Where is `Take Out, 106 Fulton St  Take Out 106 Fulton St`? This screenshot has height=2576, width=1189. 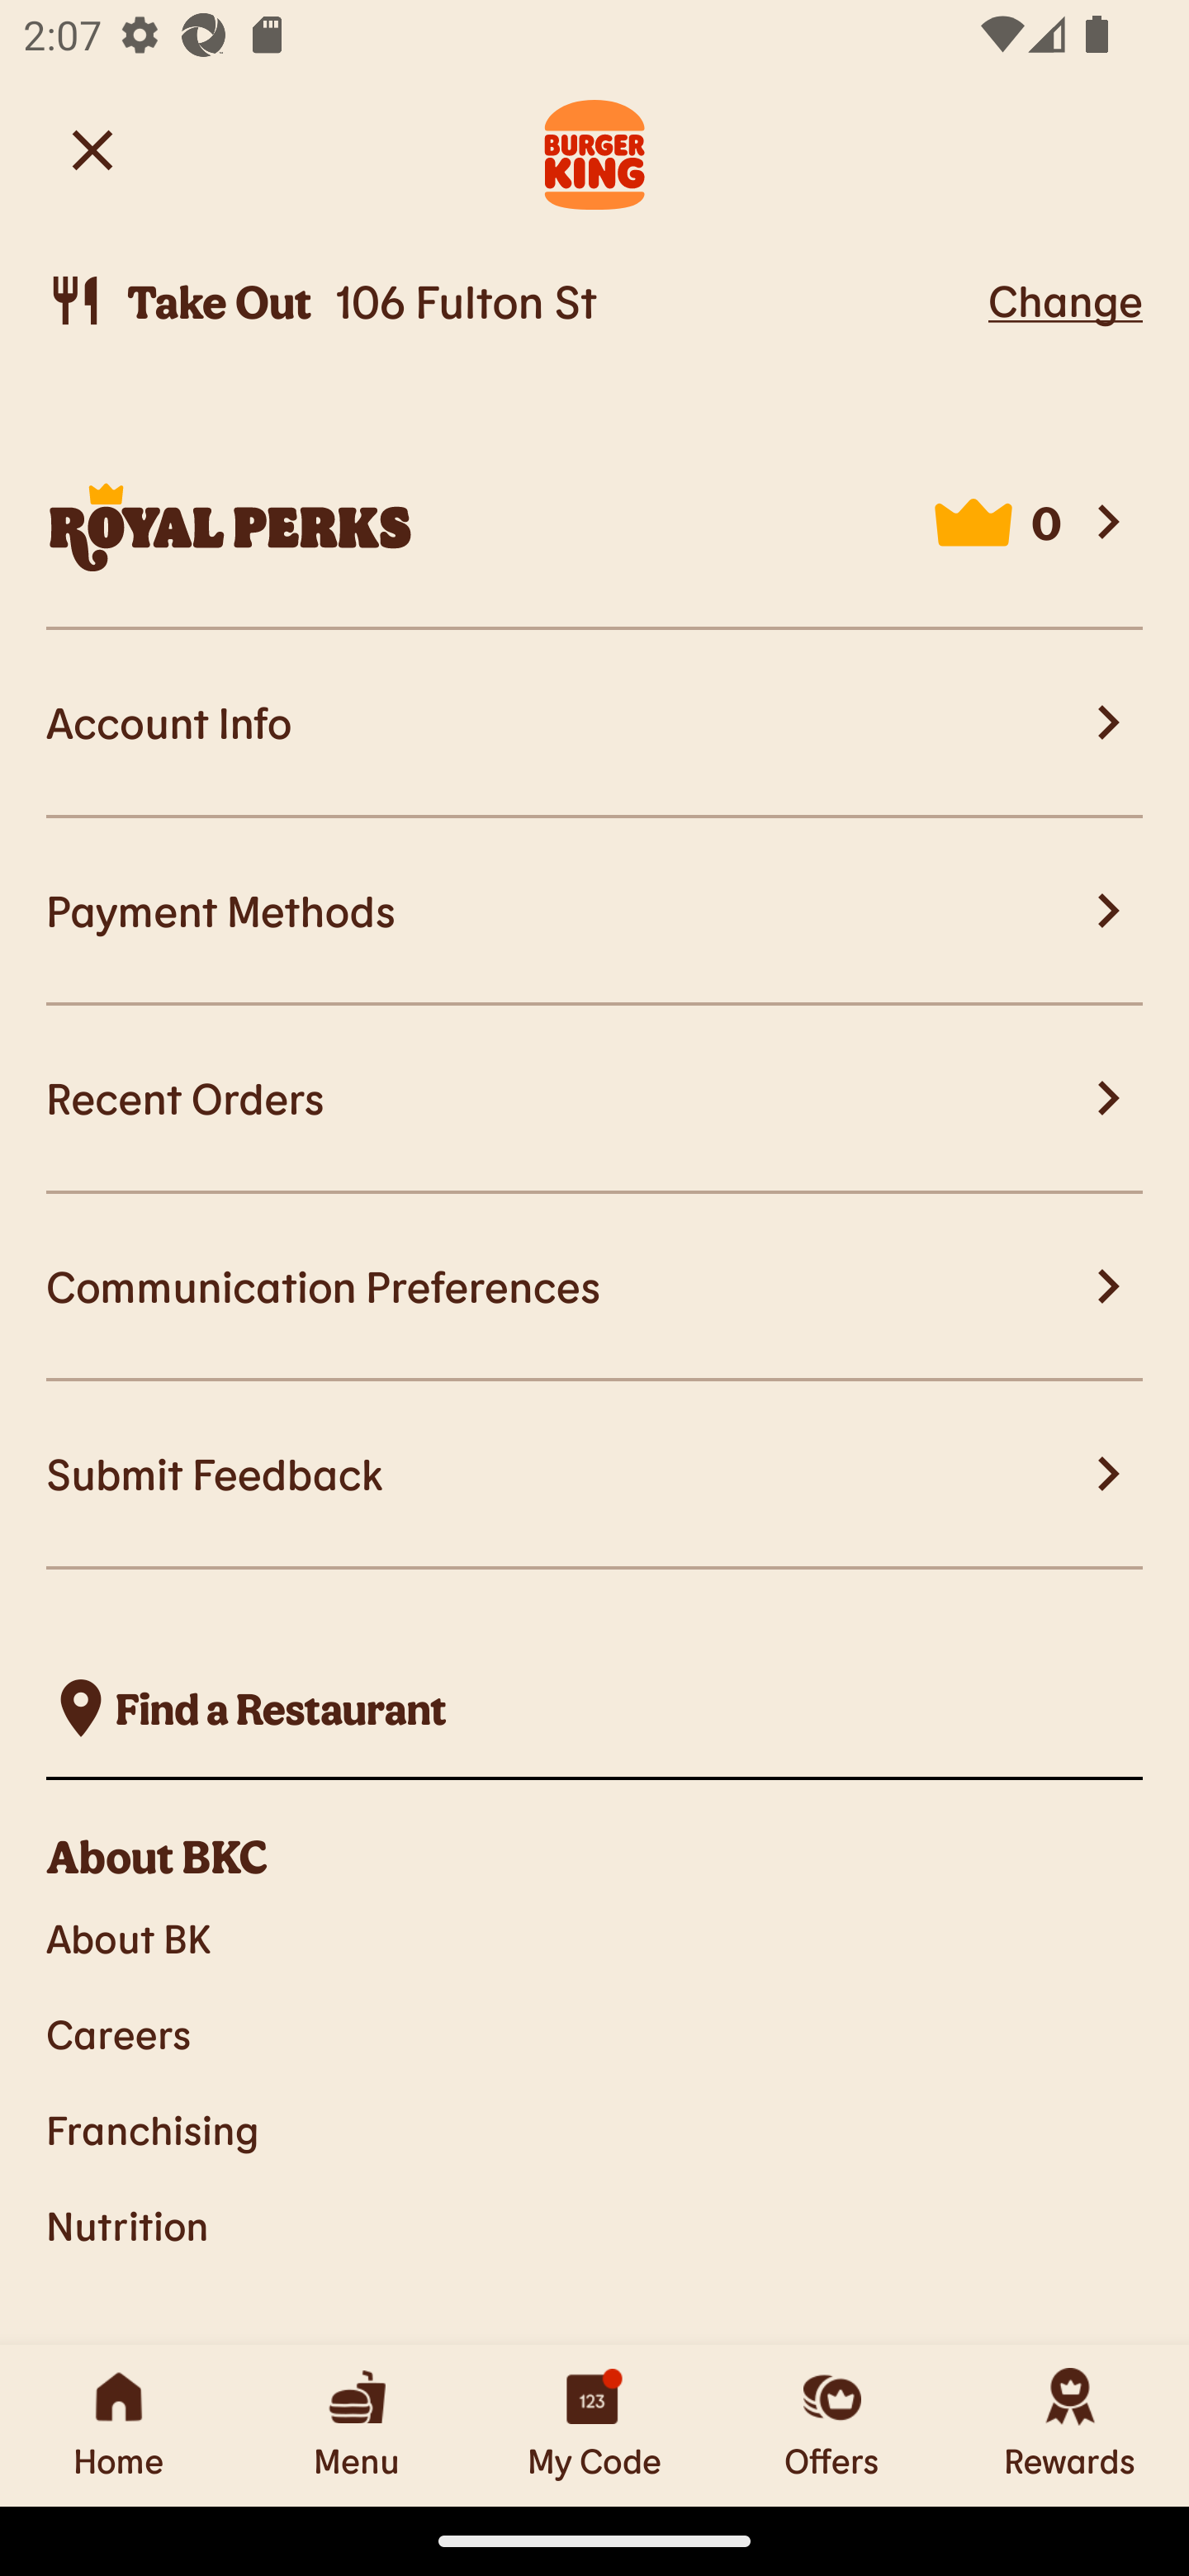
Take Out, 106 Fulton St  Take Out 106 Fulton St is located at coordinates (512, 301).